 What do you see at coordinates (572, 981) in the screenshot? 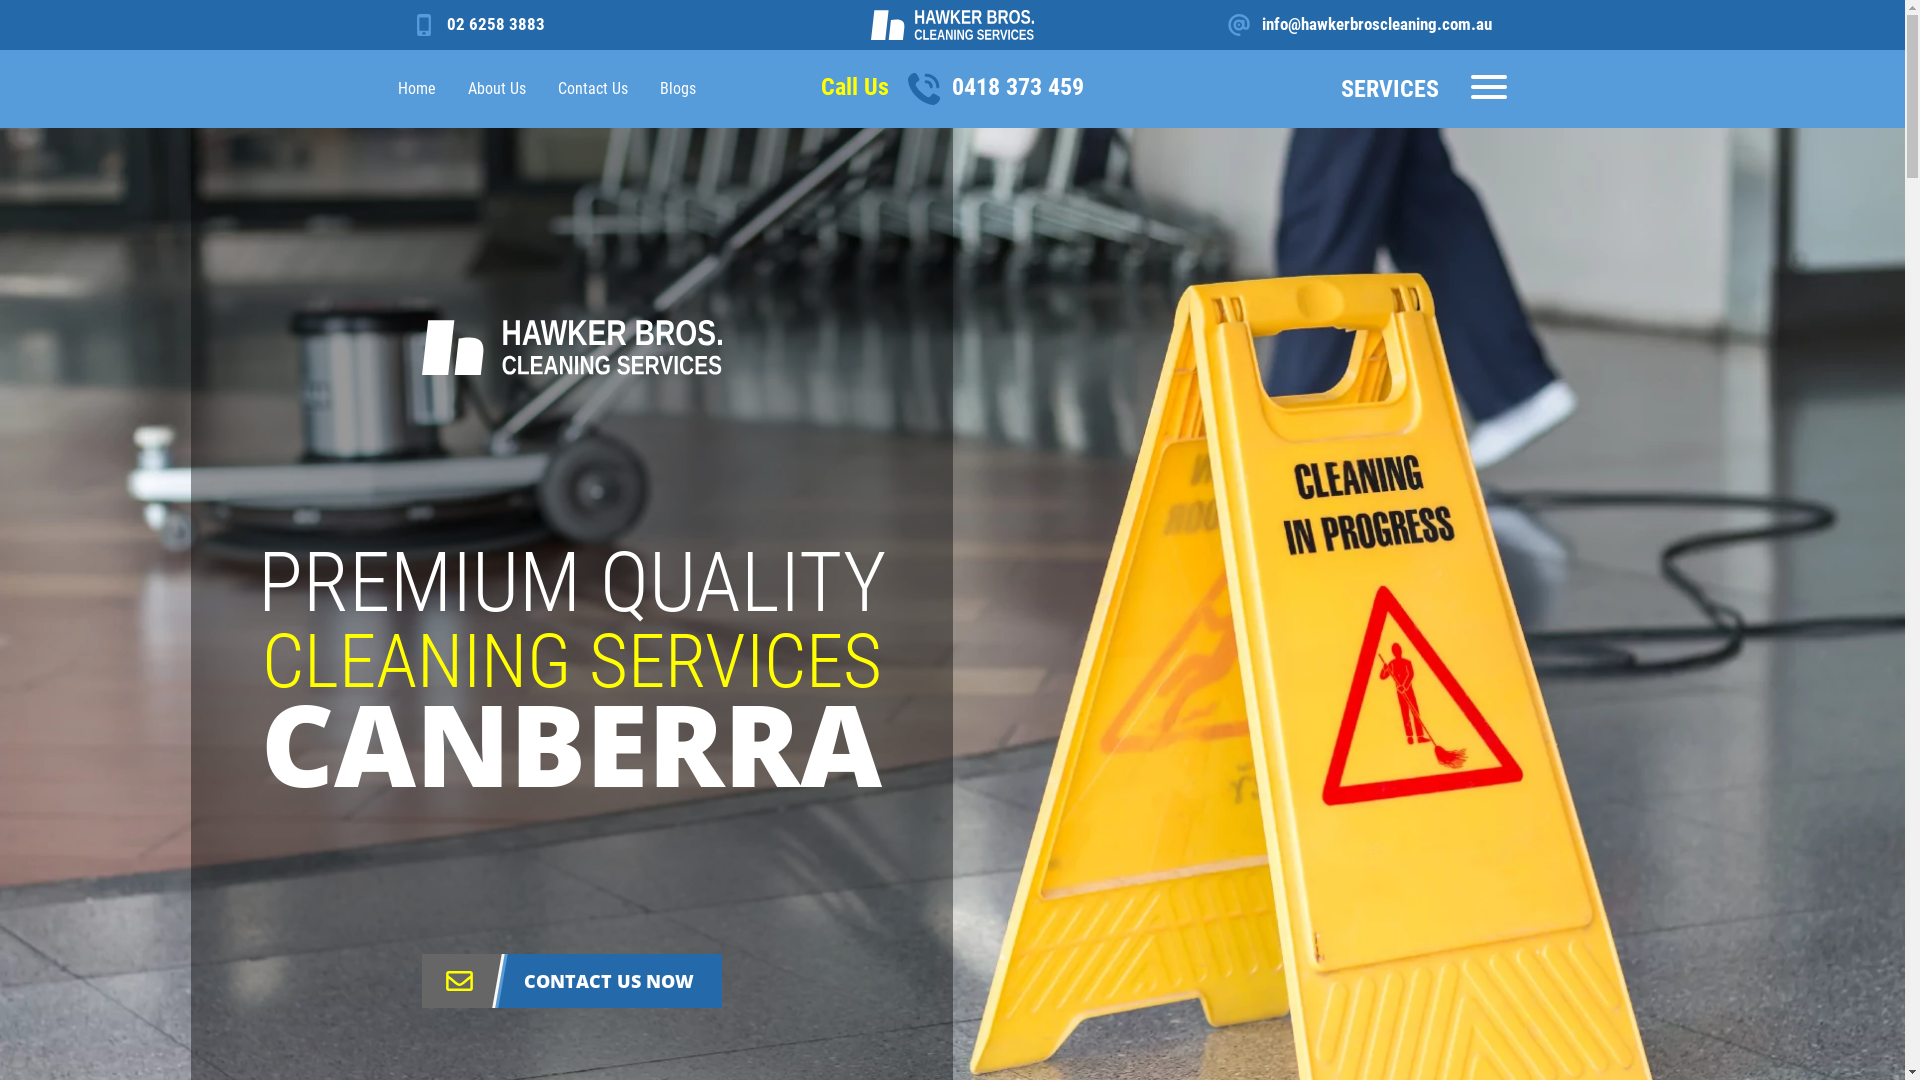
I see `CONTACT US NOW` at bounding box center [572, 981].